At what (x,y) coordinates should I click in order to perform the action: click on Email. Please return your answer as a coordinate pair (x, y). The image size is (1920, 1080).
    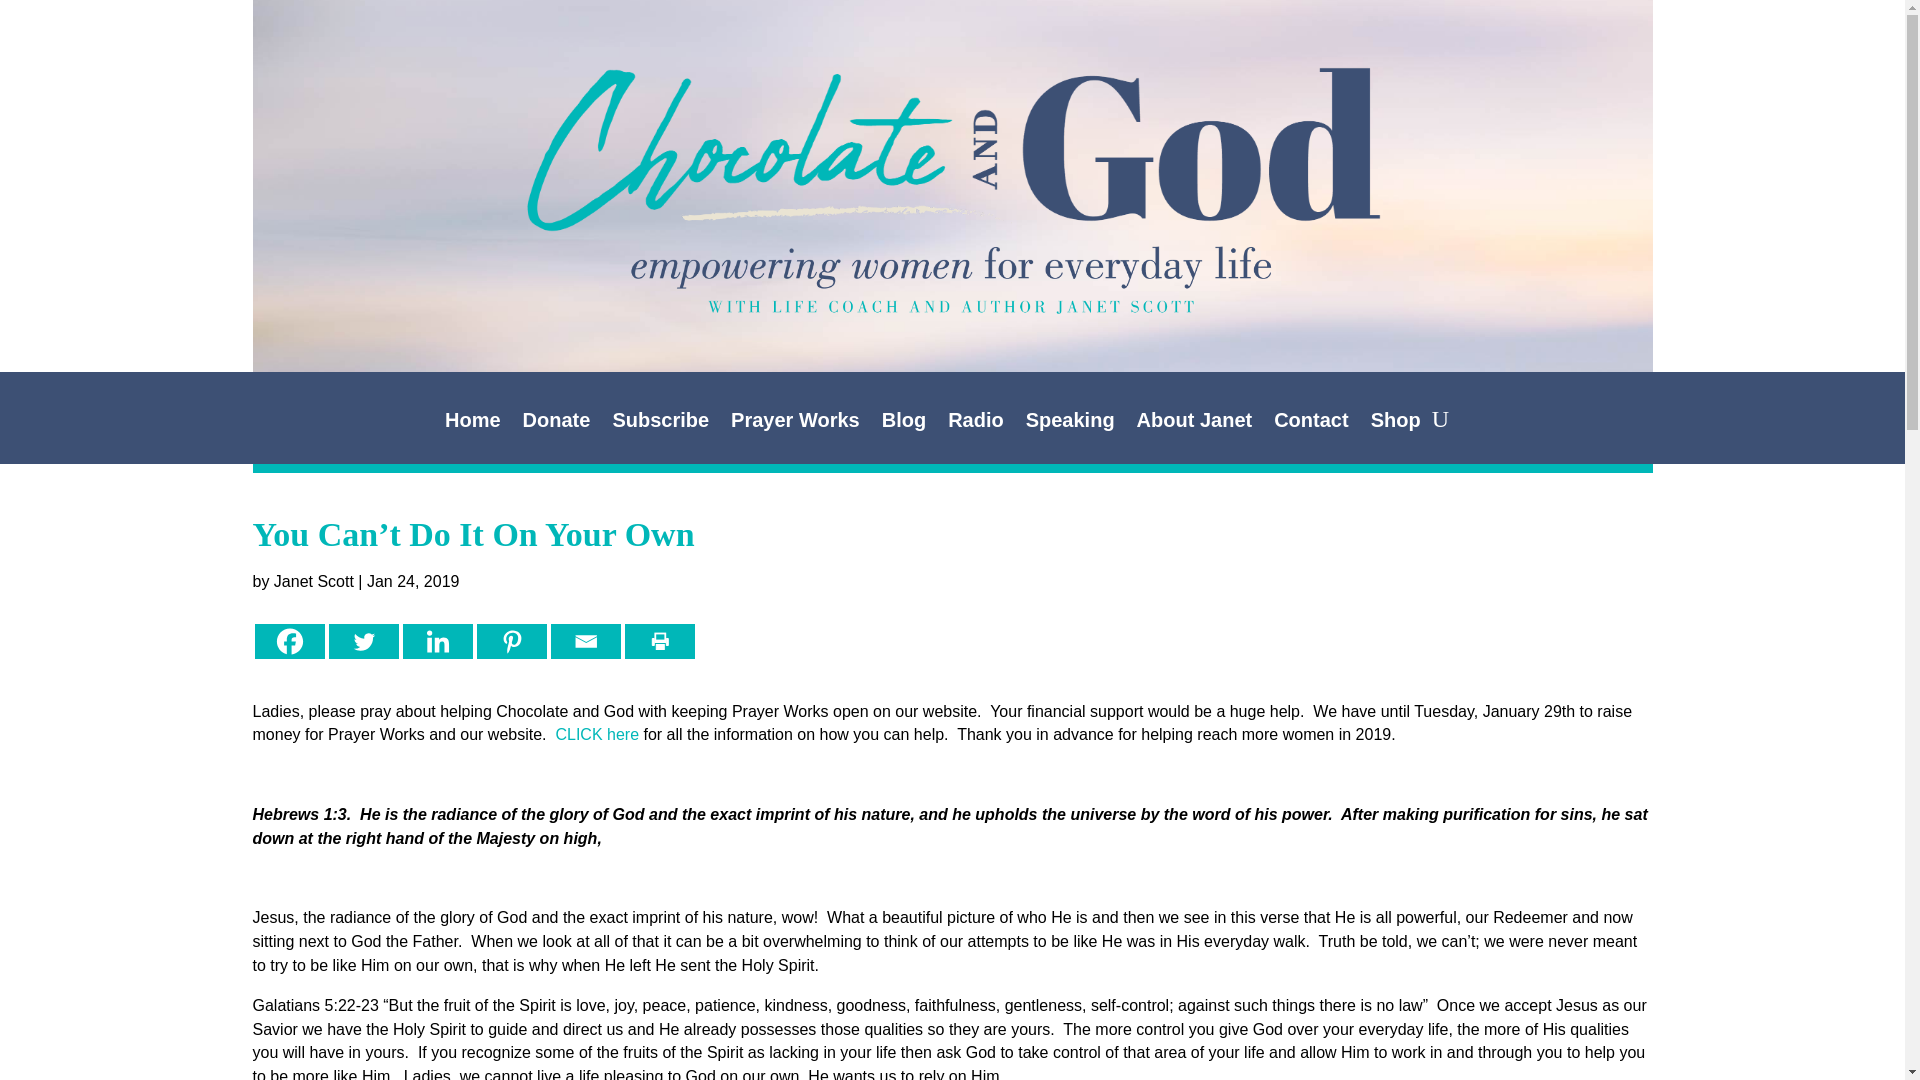
    Looking at the image, I should click on (584, 641).